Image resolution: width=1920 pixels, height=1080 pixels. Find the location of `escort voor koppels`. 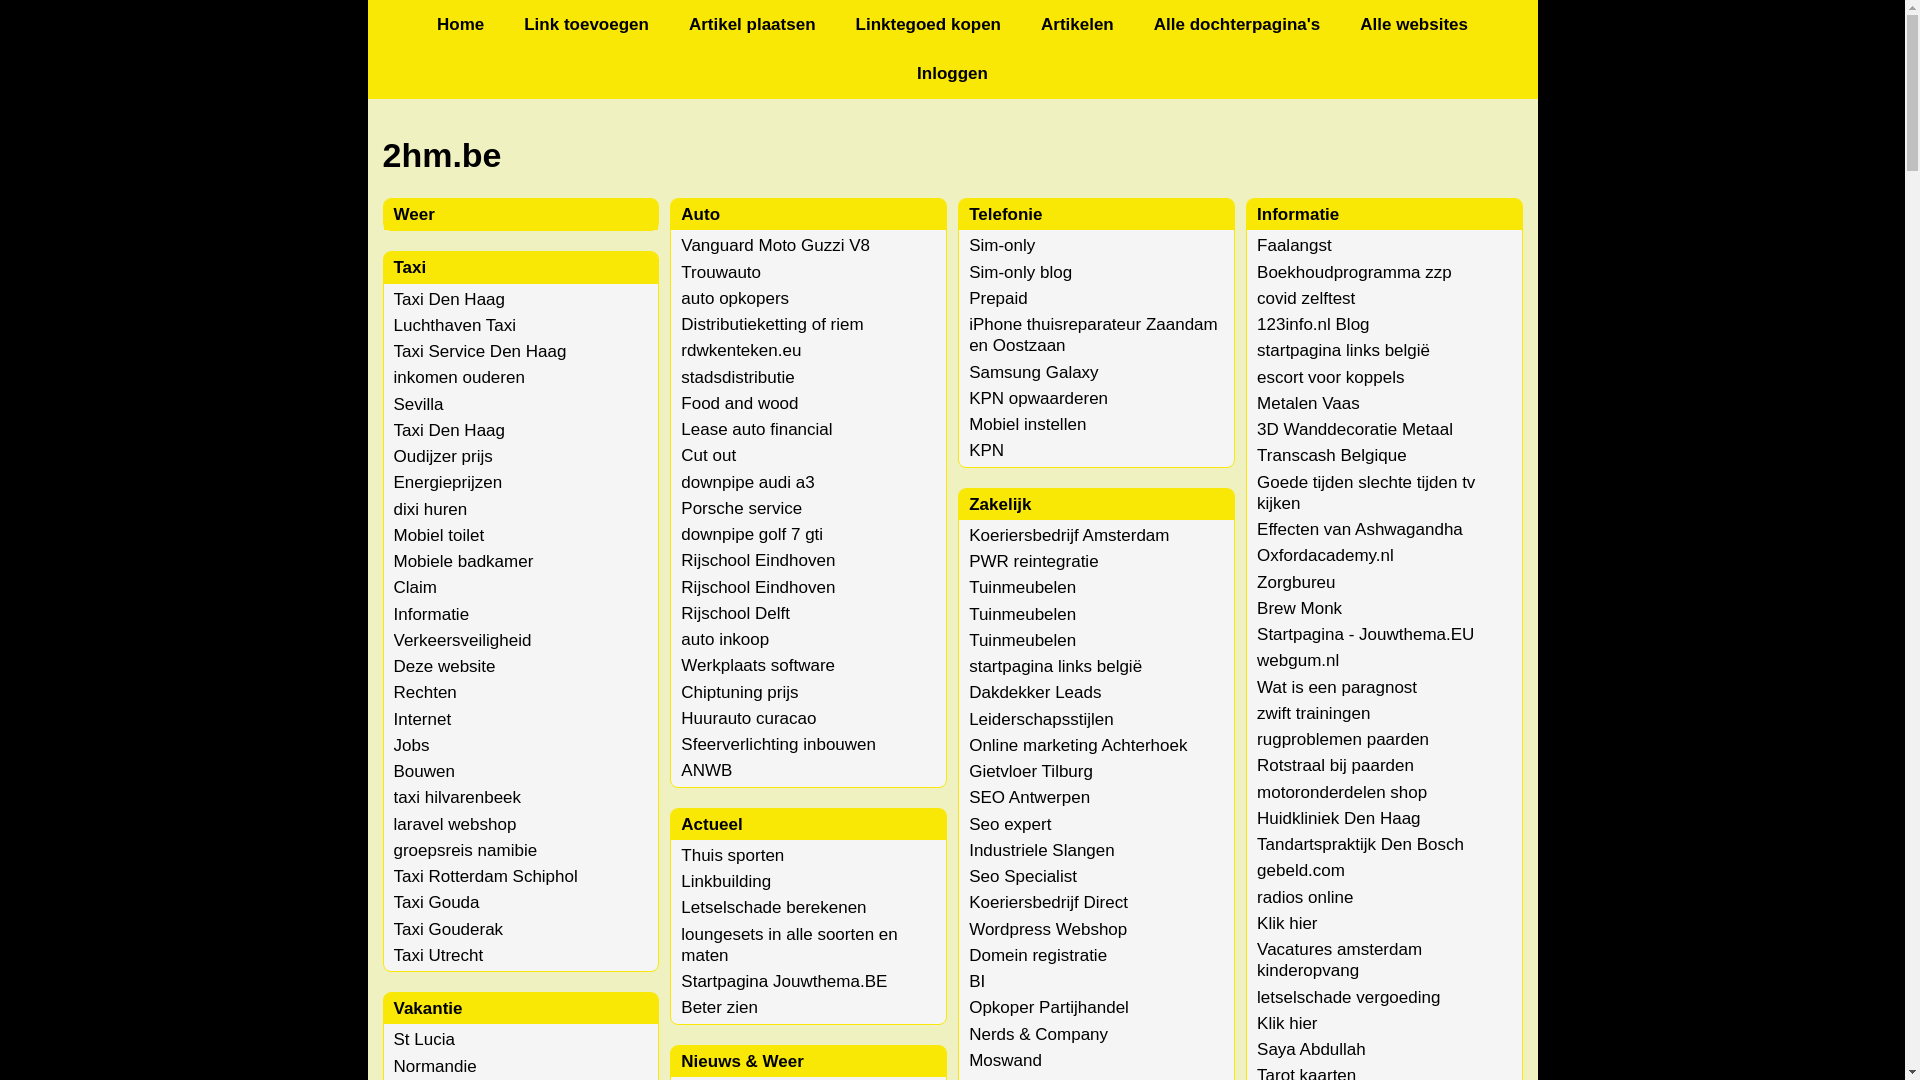

escort voor koppels is located at coordinates (1330, 378).